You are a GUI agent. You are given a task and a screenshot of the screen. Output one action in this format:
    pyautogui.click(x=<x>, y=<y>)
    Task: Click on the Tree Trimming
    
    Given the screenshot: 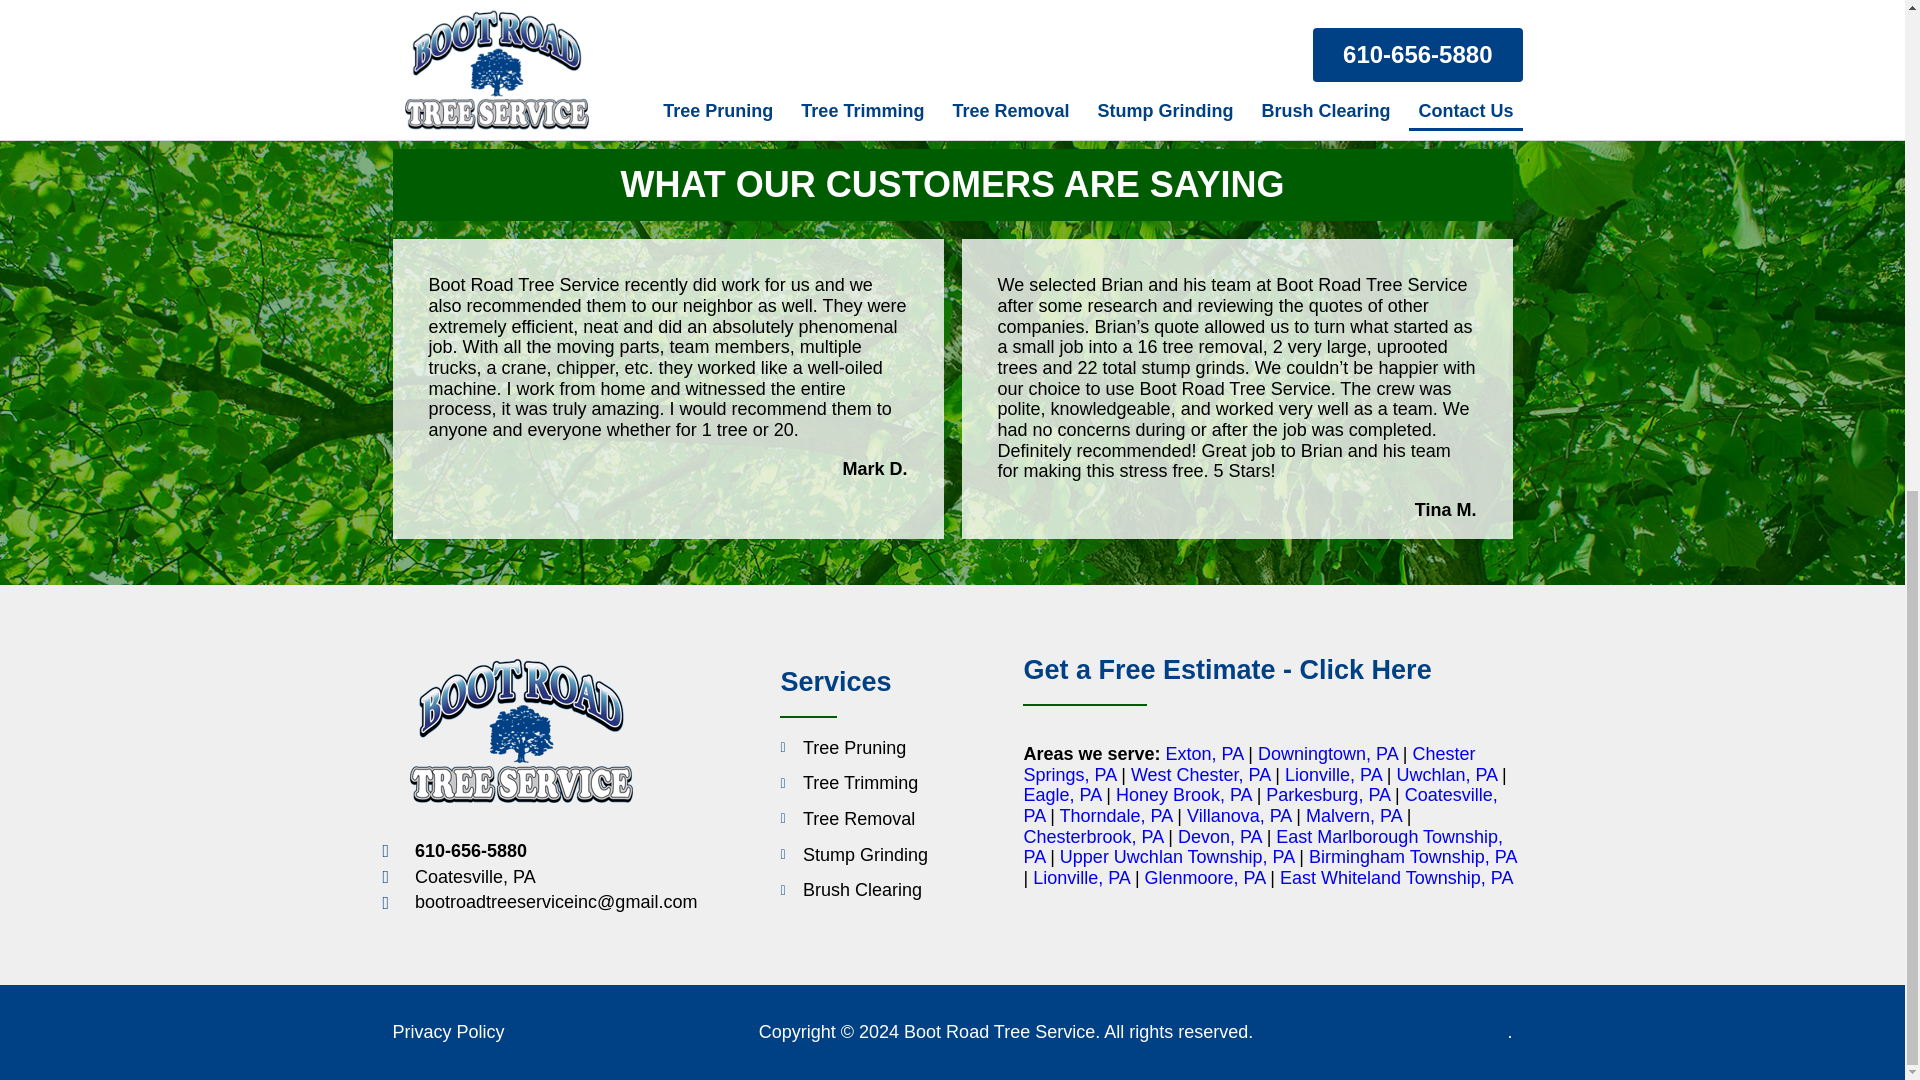 What is the action you would take?
    pyautogui.click(x=853, y=783)
    